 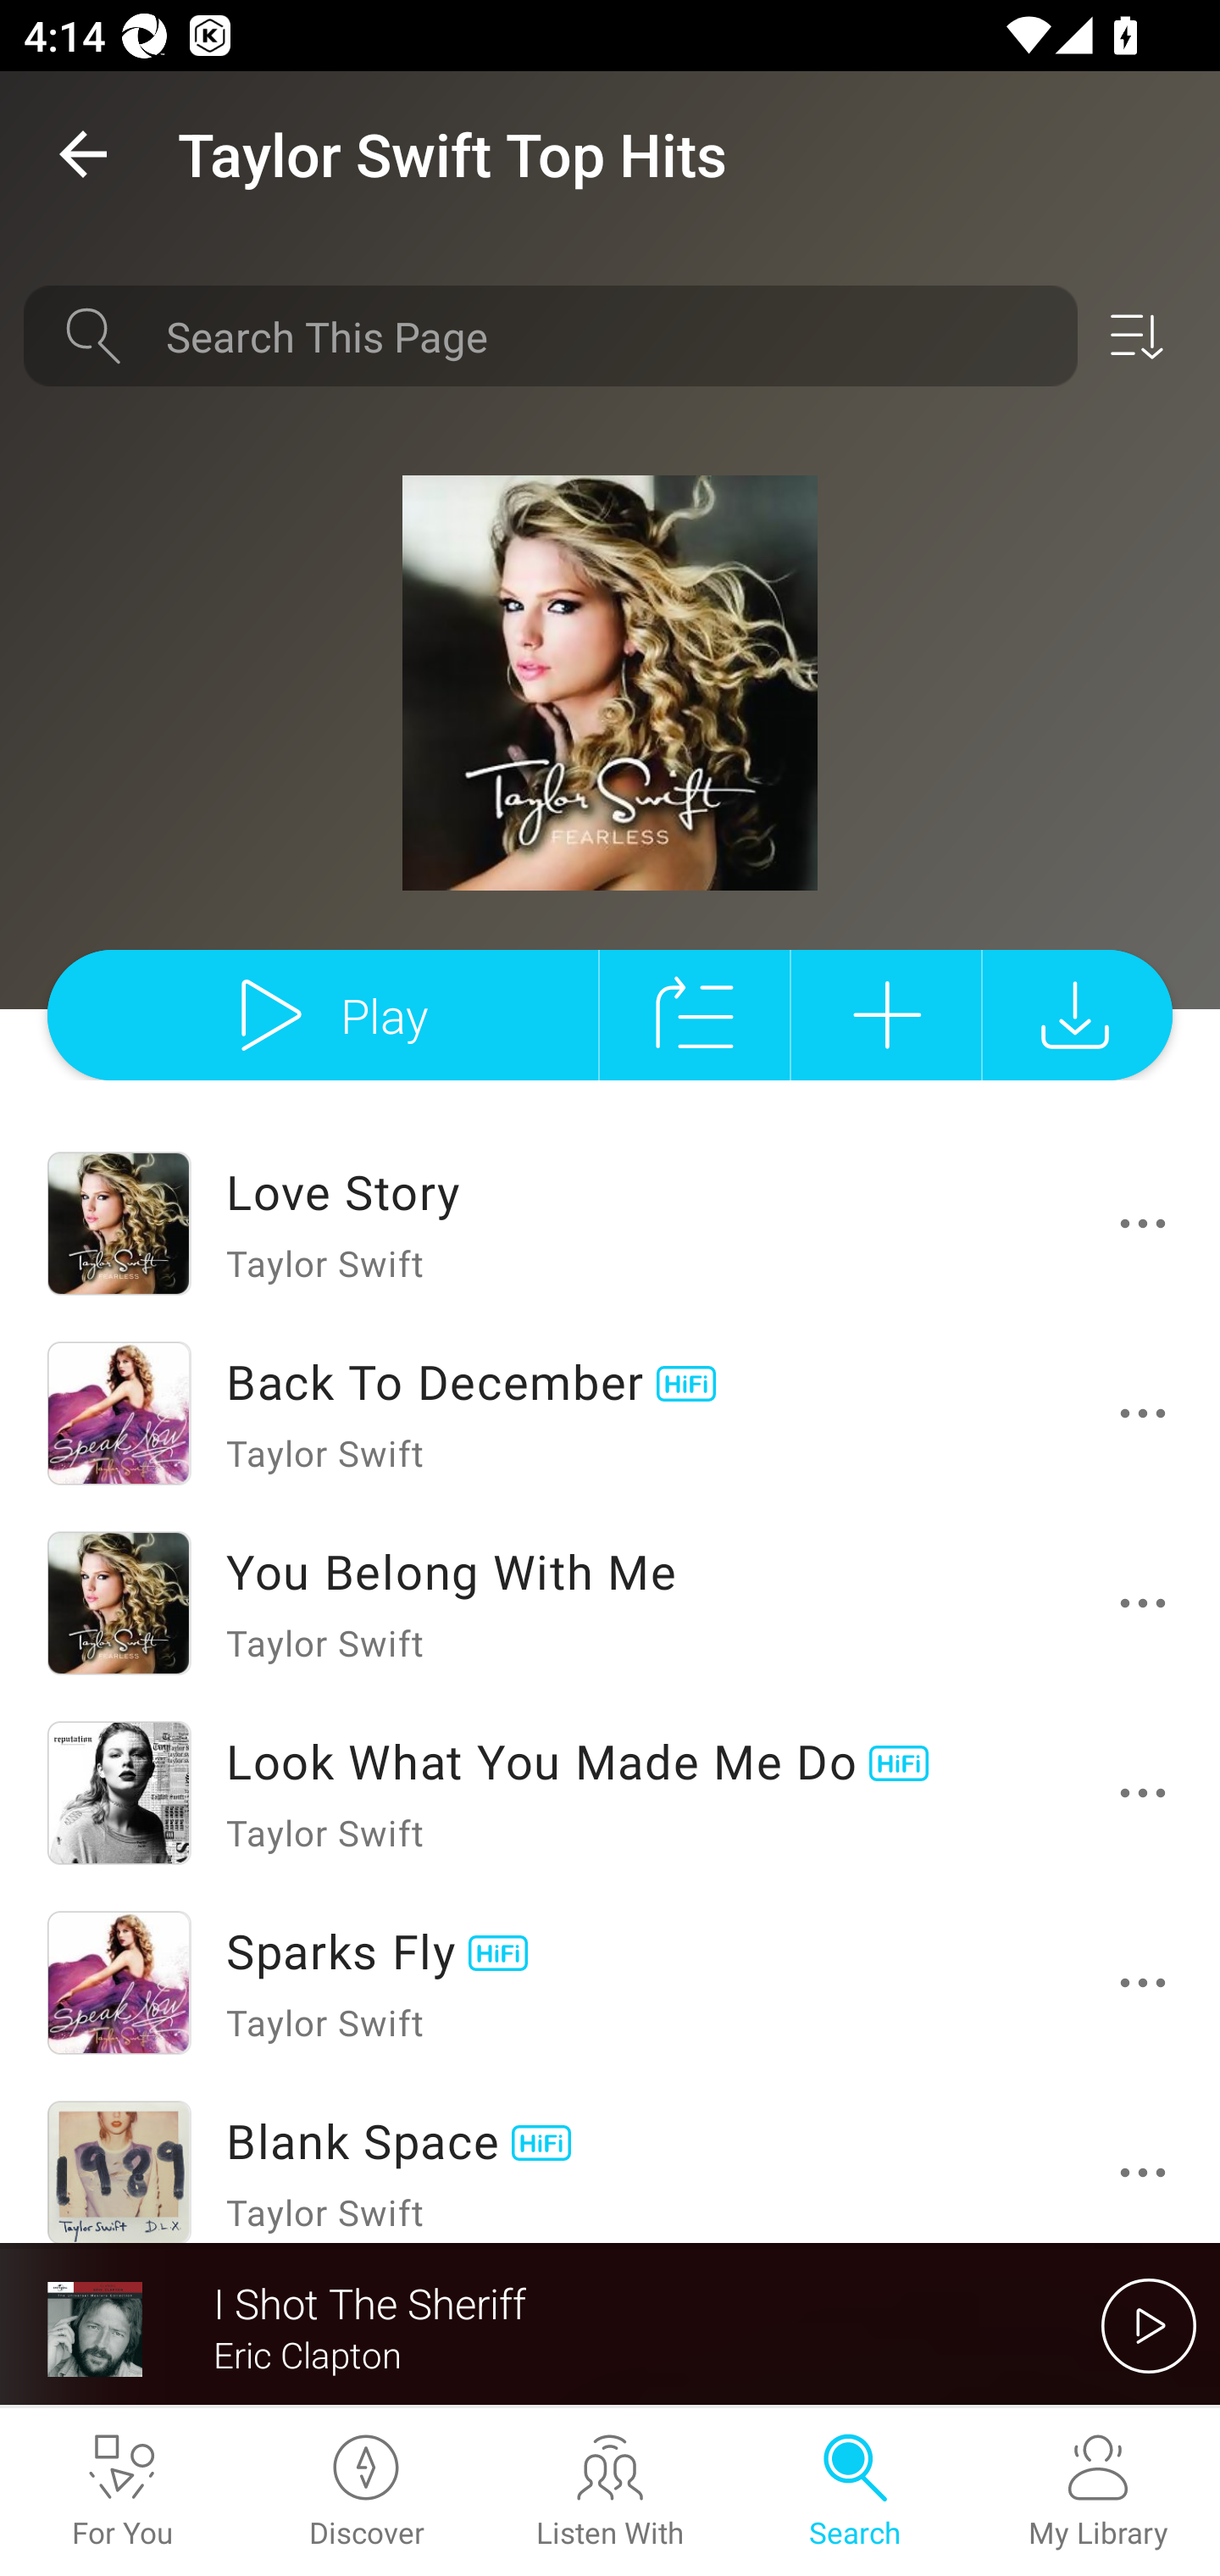 I want to click on Search This Page, so click(x=610, y=336).